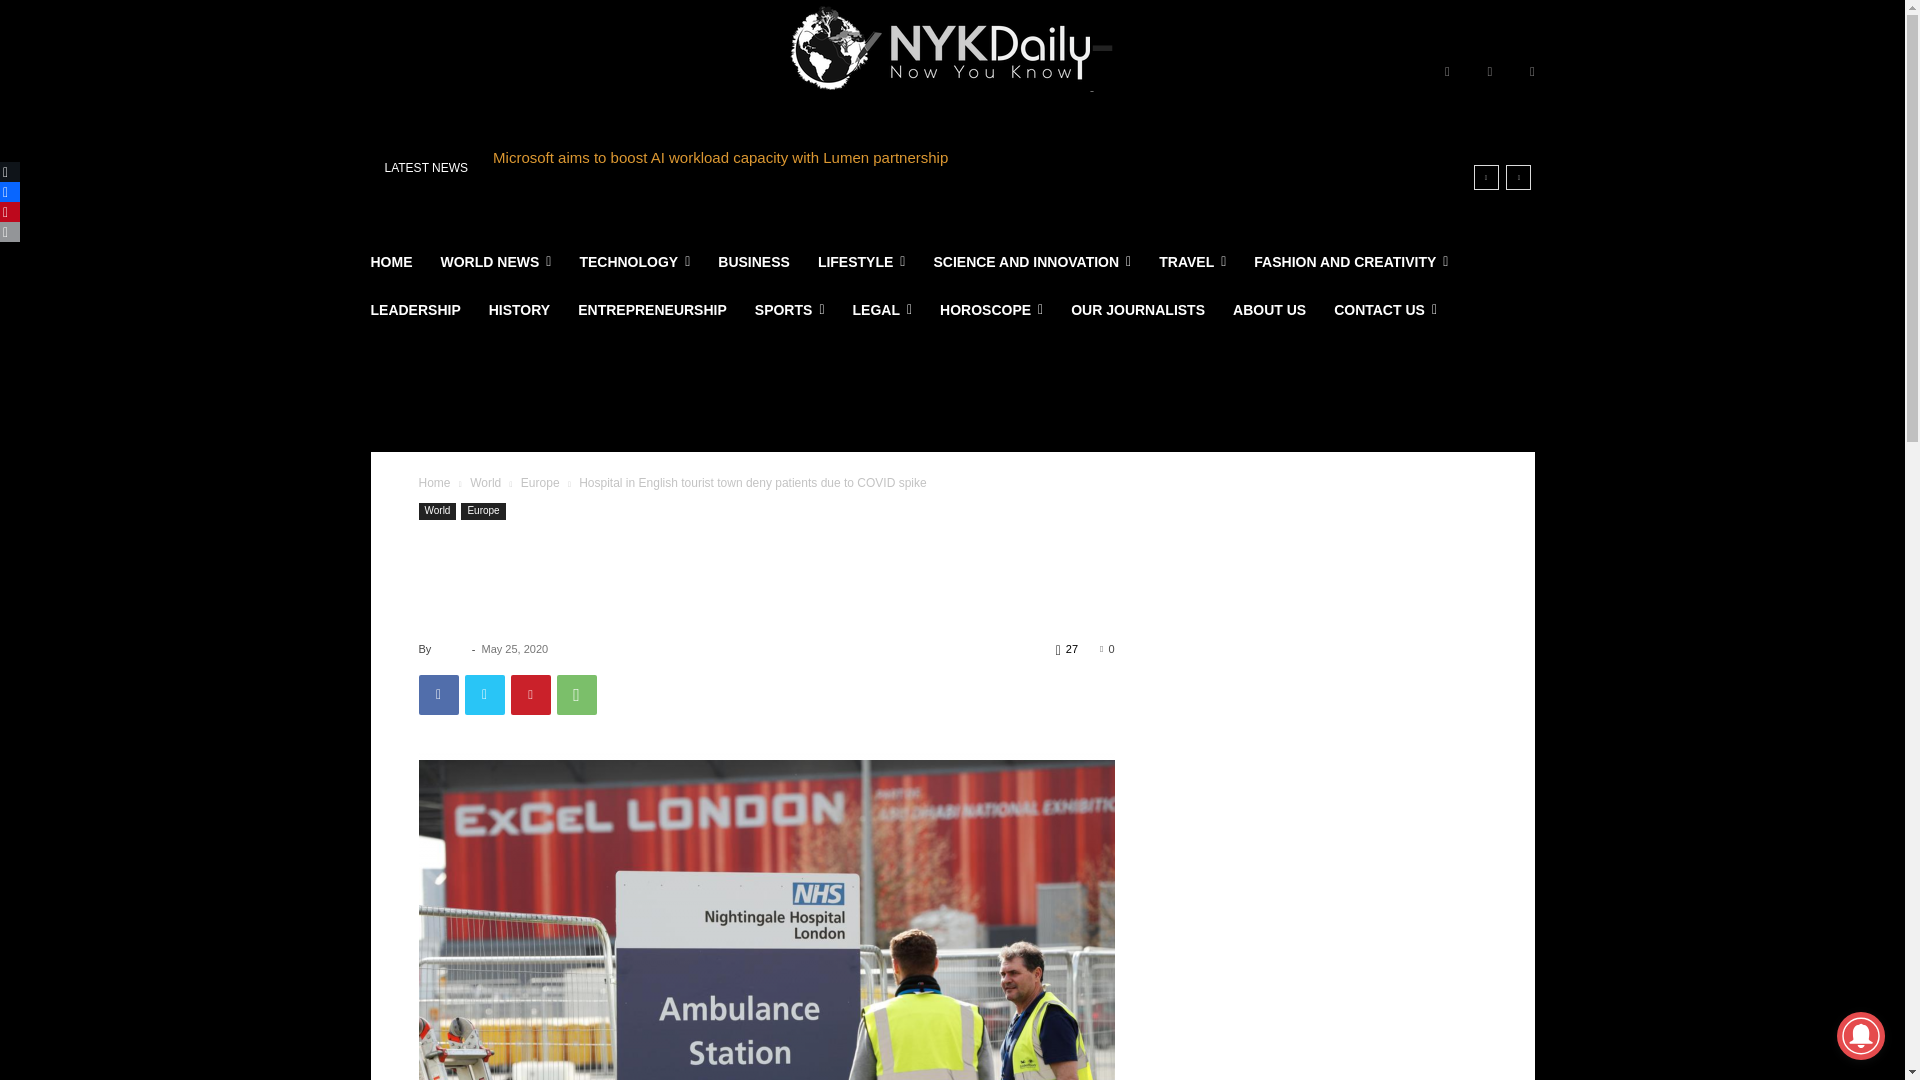 The width and height of the screenshot is (1920, 1080). Describe the element at coordinates (1490, 72) in the screenshot. I see `Instagram` at that location.